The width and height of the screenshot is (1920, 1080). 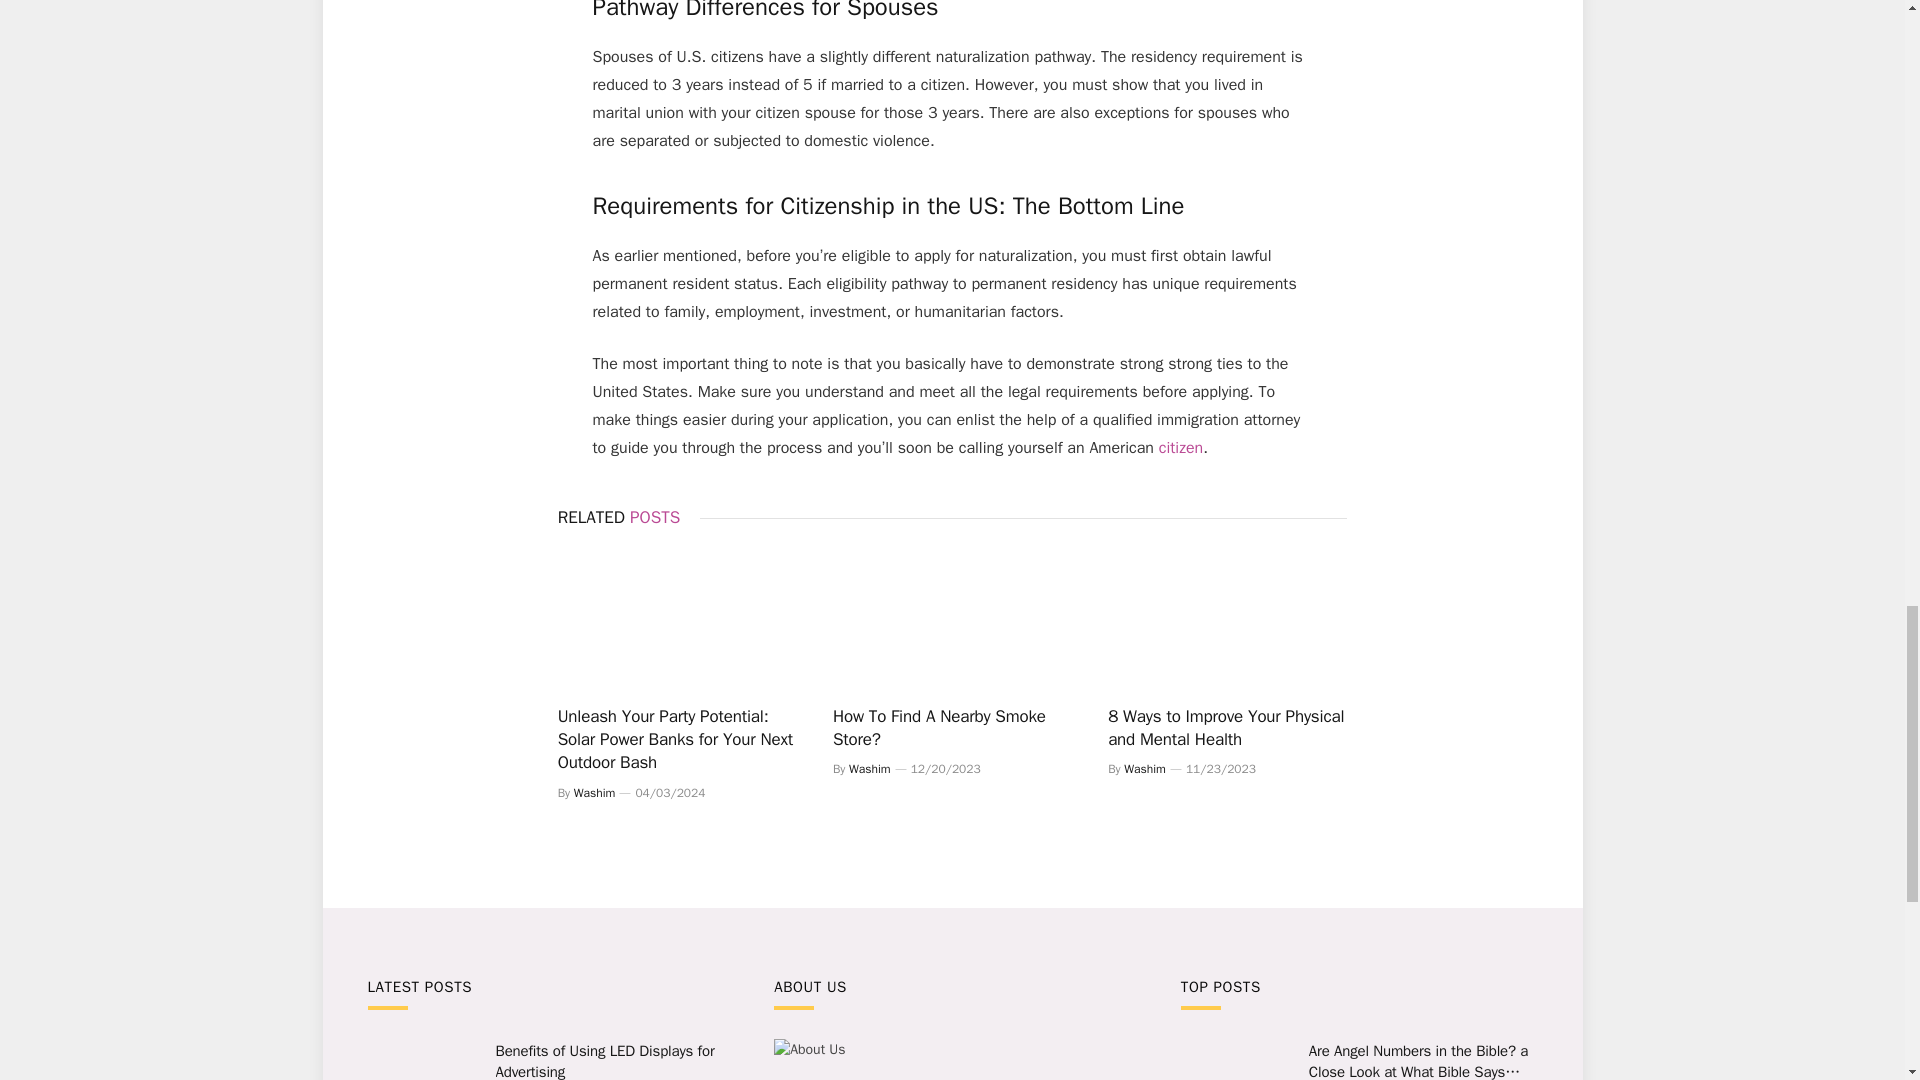 What do you see at coordinates (595, 793) in the screenshot?
I see `Posts by Washim` at bounding box center [595, 793].